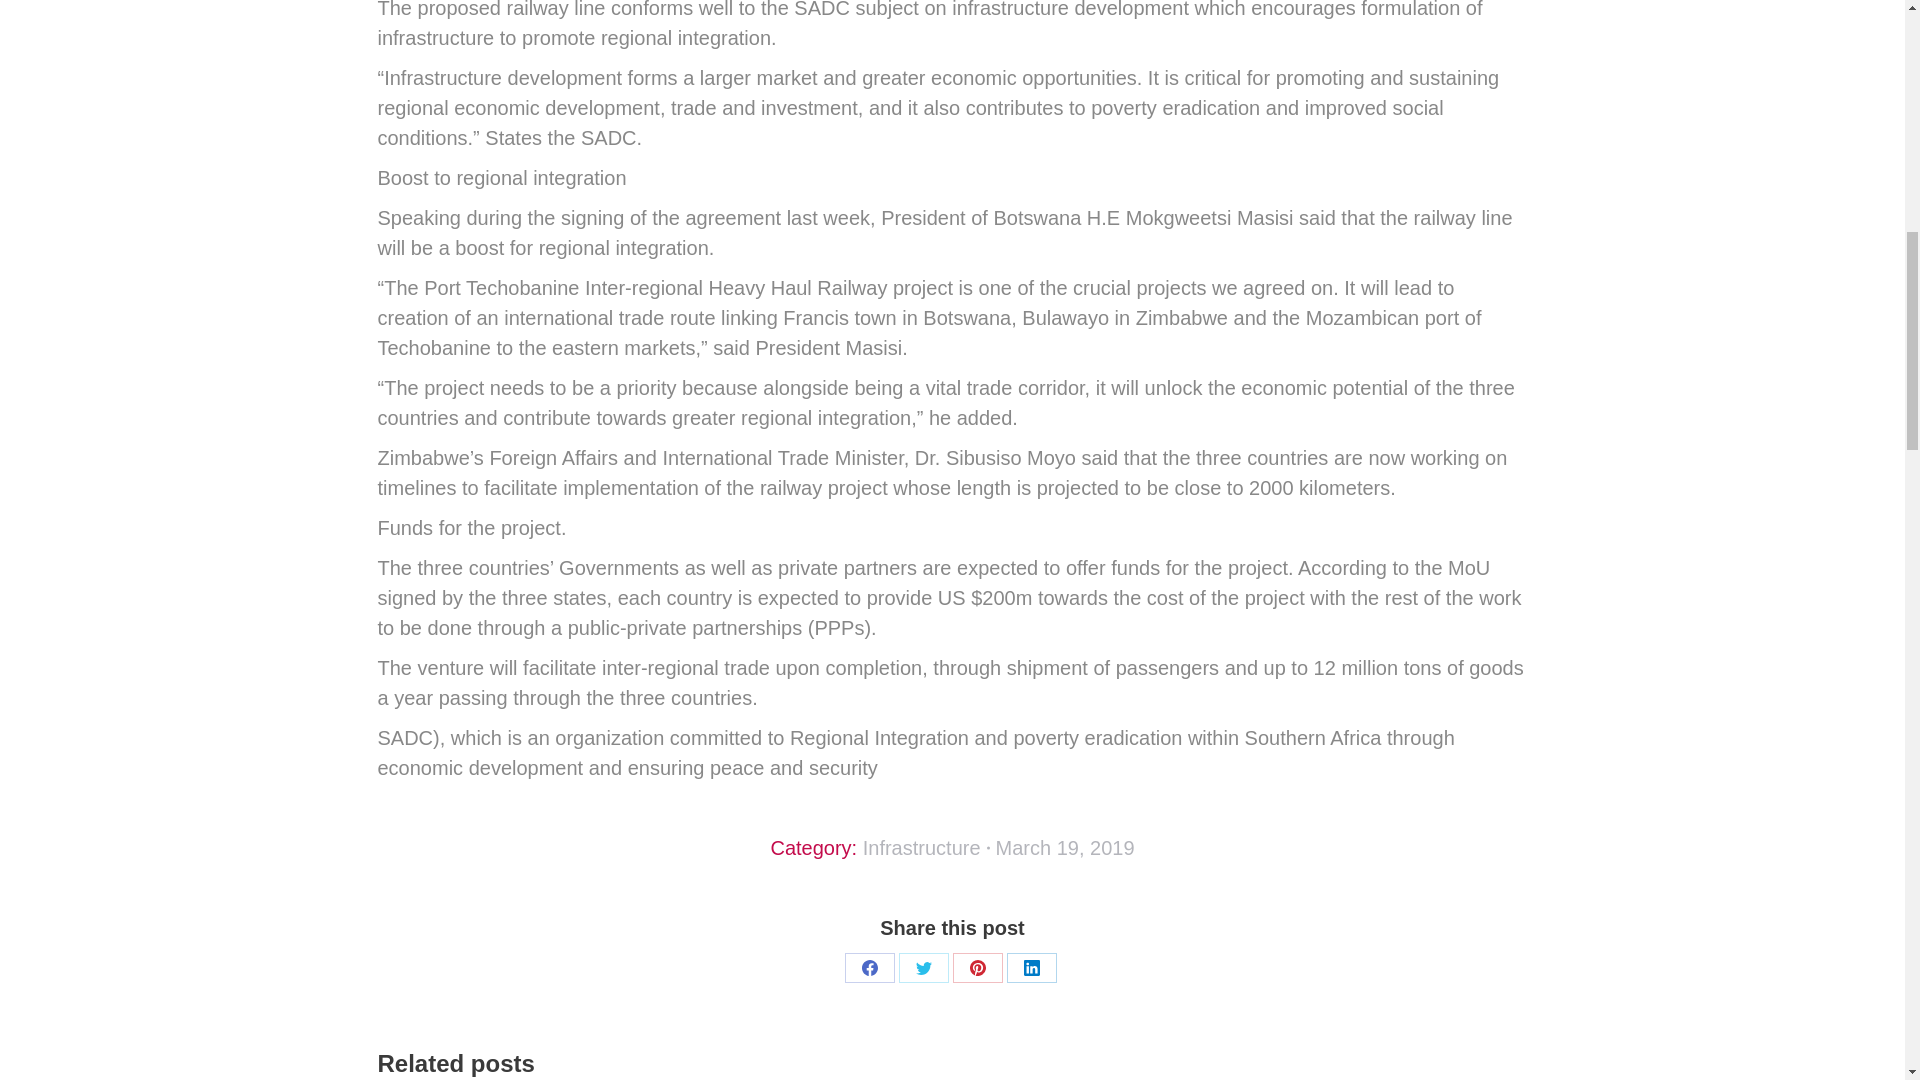  Describe the element at coordinates (923, 967) in the screenshot. I see `Twitter` at that location.